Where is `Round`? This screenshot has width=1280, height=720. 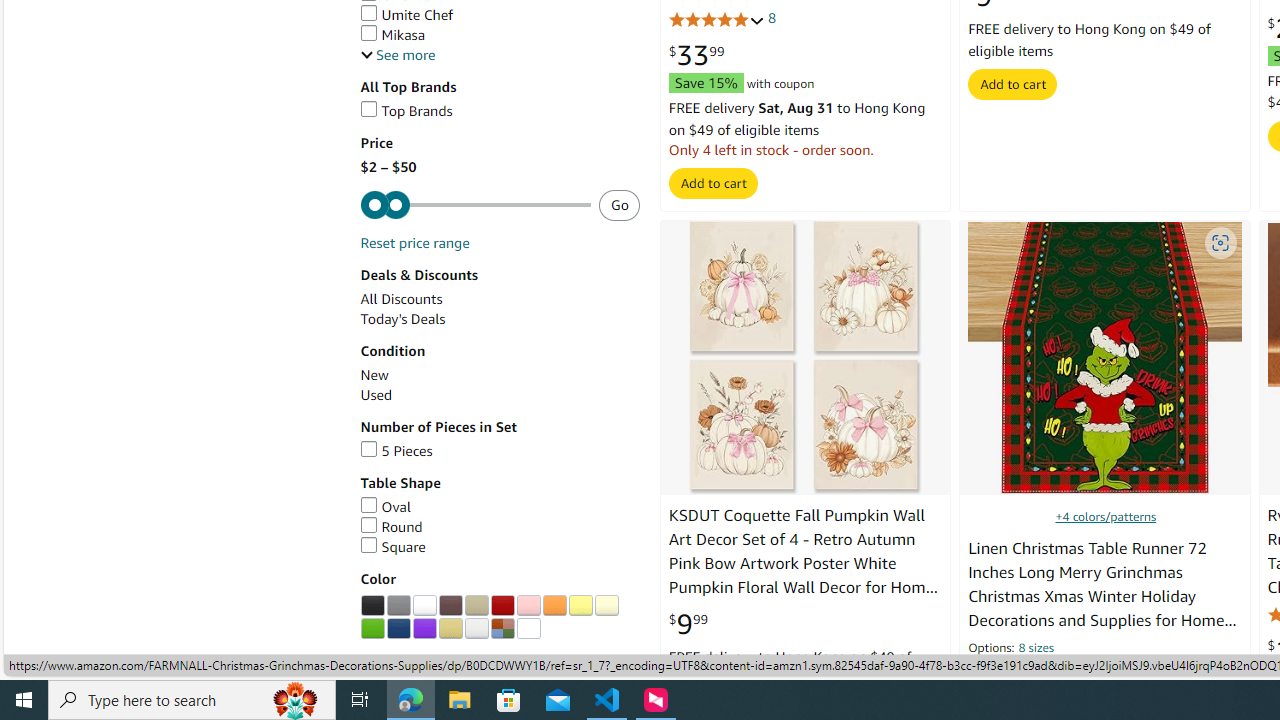
Round is located at coordinates (390, 526).